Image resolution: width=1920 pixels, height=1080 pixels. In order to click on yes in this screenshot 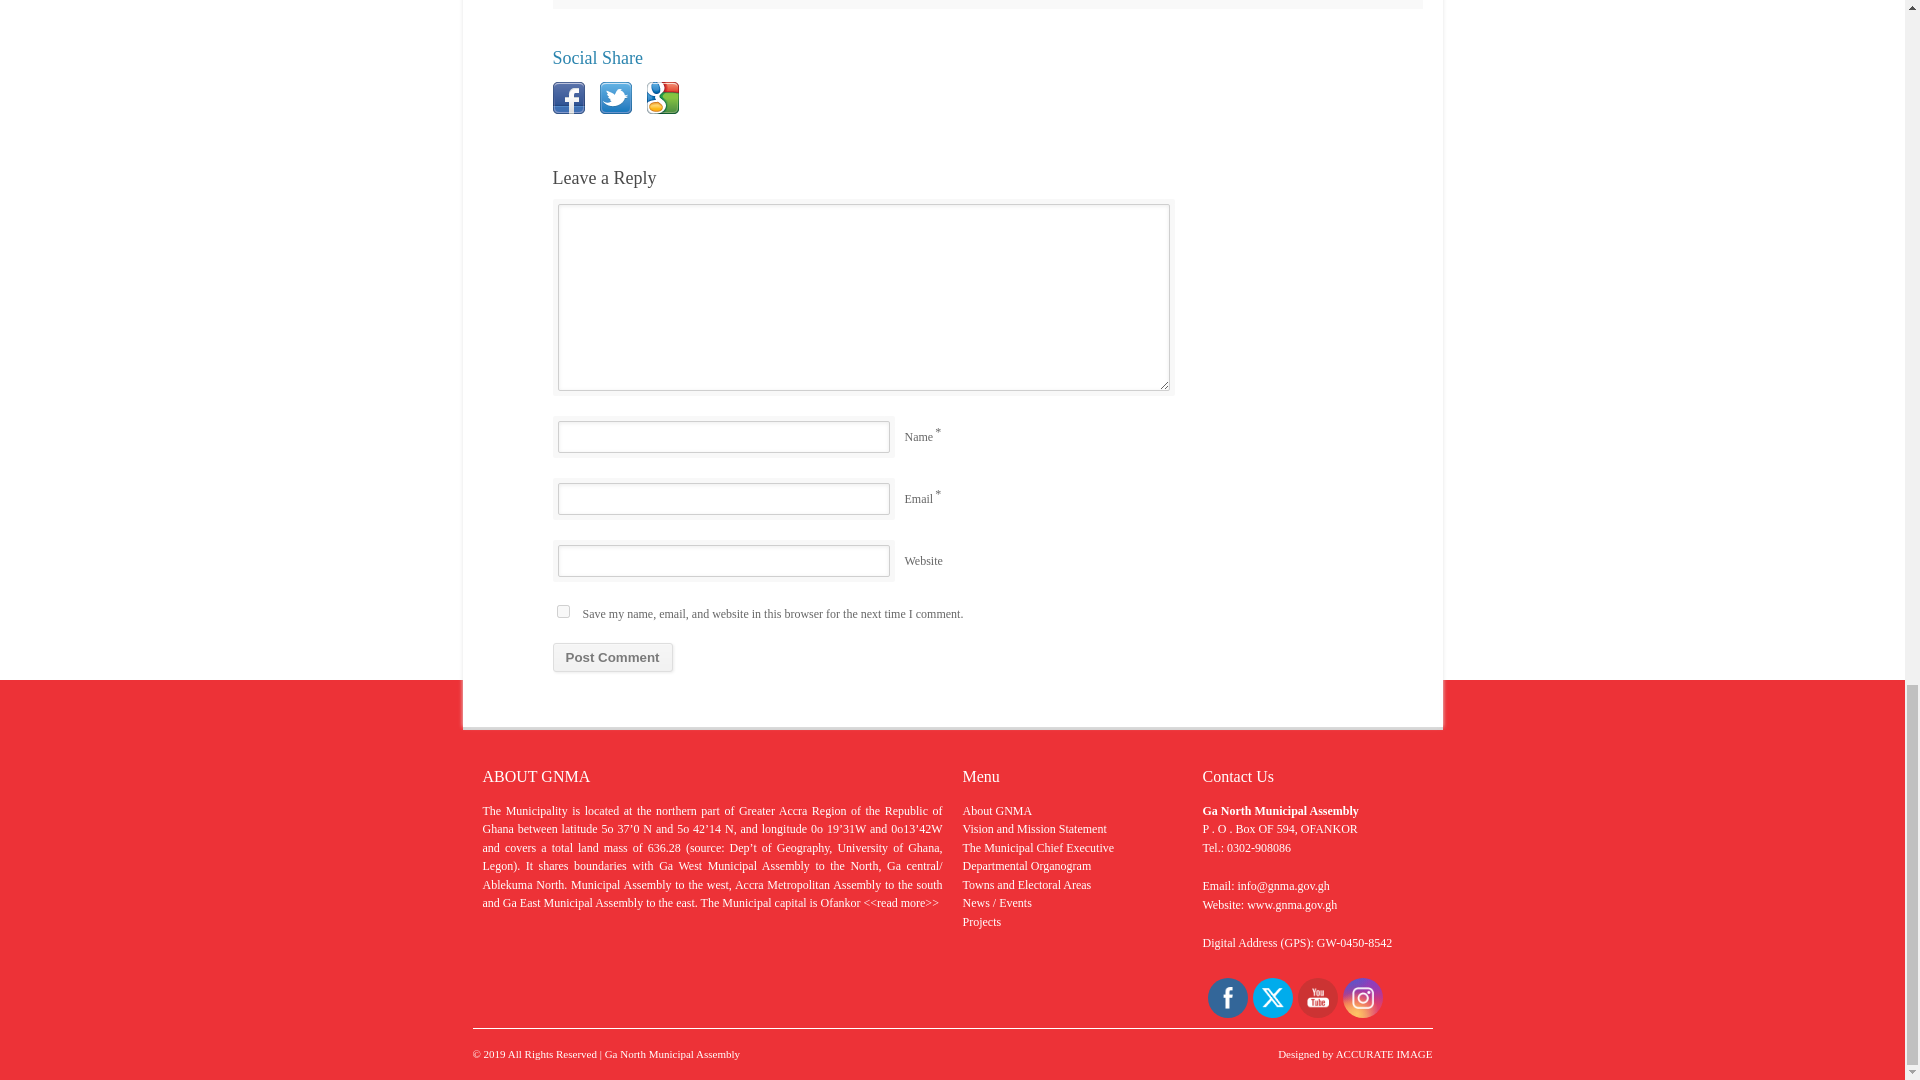, I will do `click(562, 610)`.